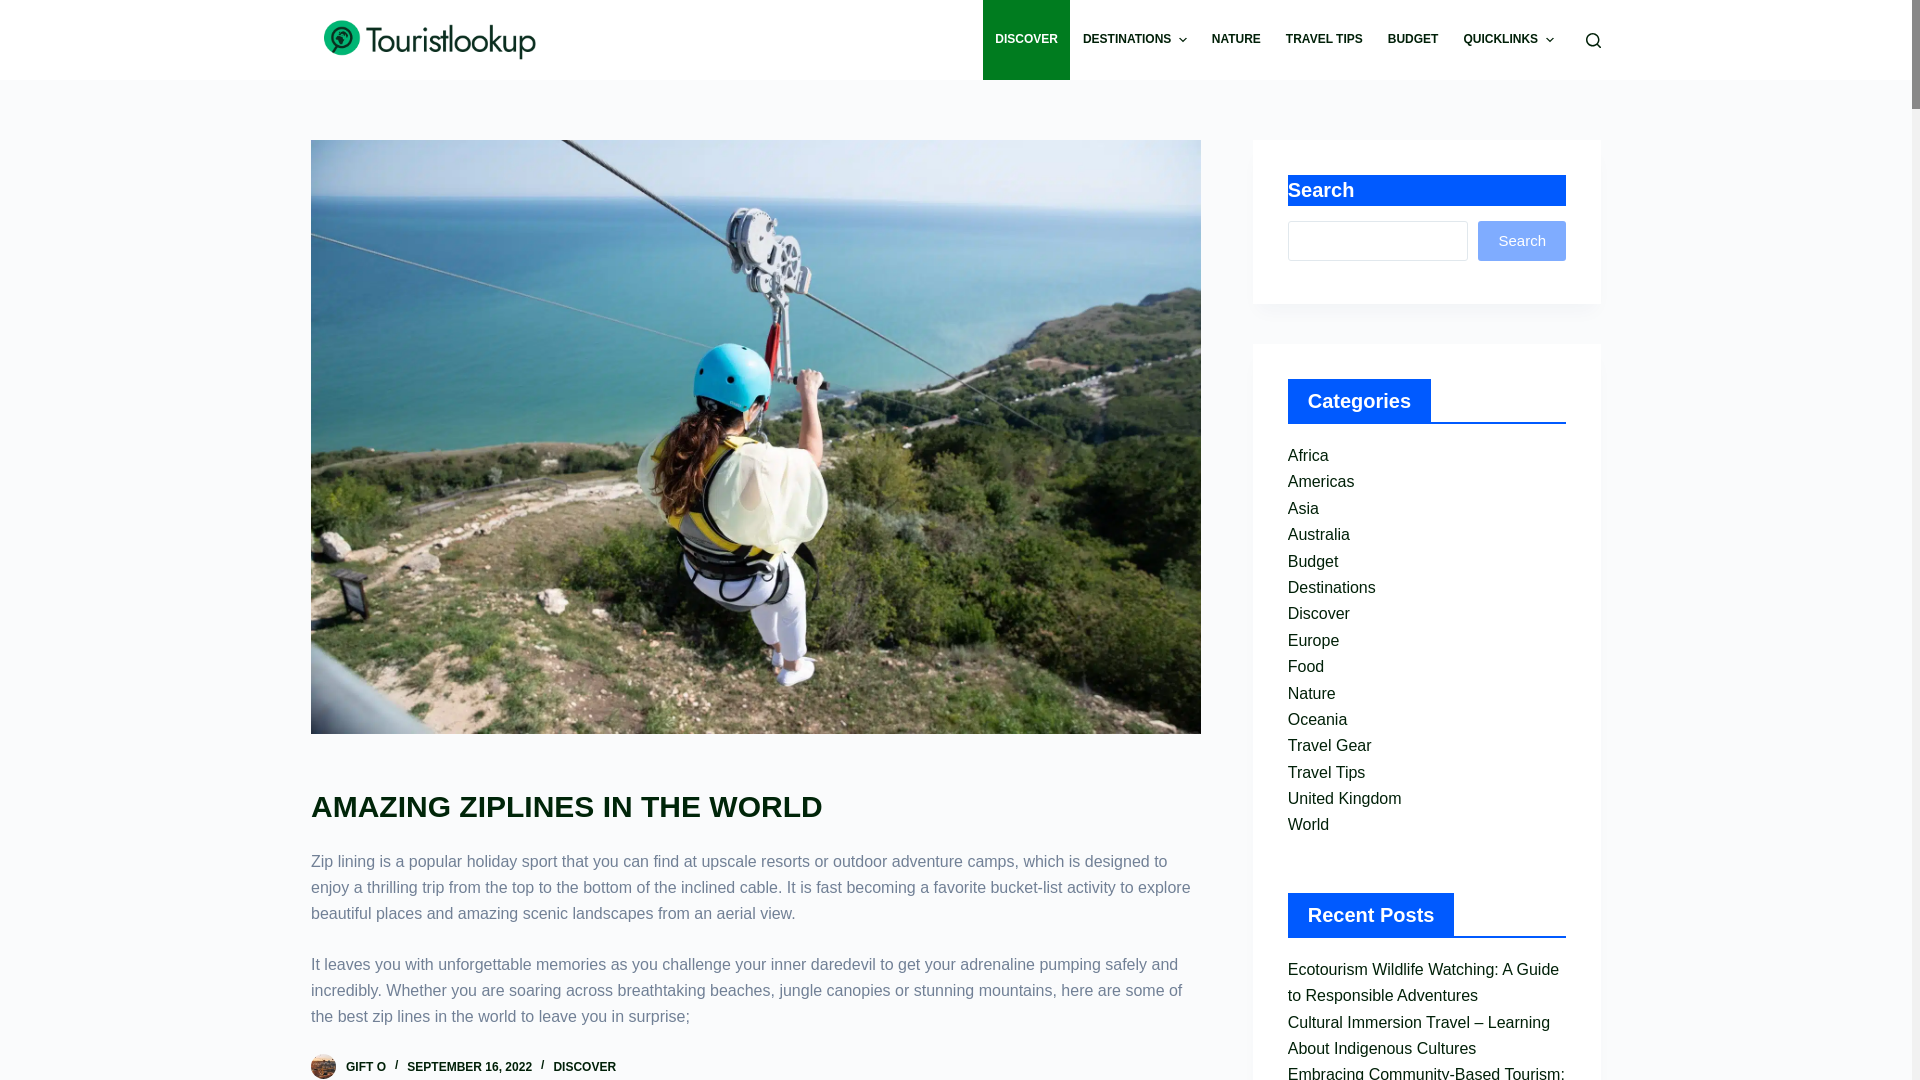  Describe the element at coordinates (1323, 40) in the screenshot. I see `TRAVEL TIPS` at that location.